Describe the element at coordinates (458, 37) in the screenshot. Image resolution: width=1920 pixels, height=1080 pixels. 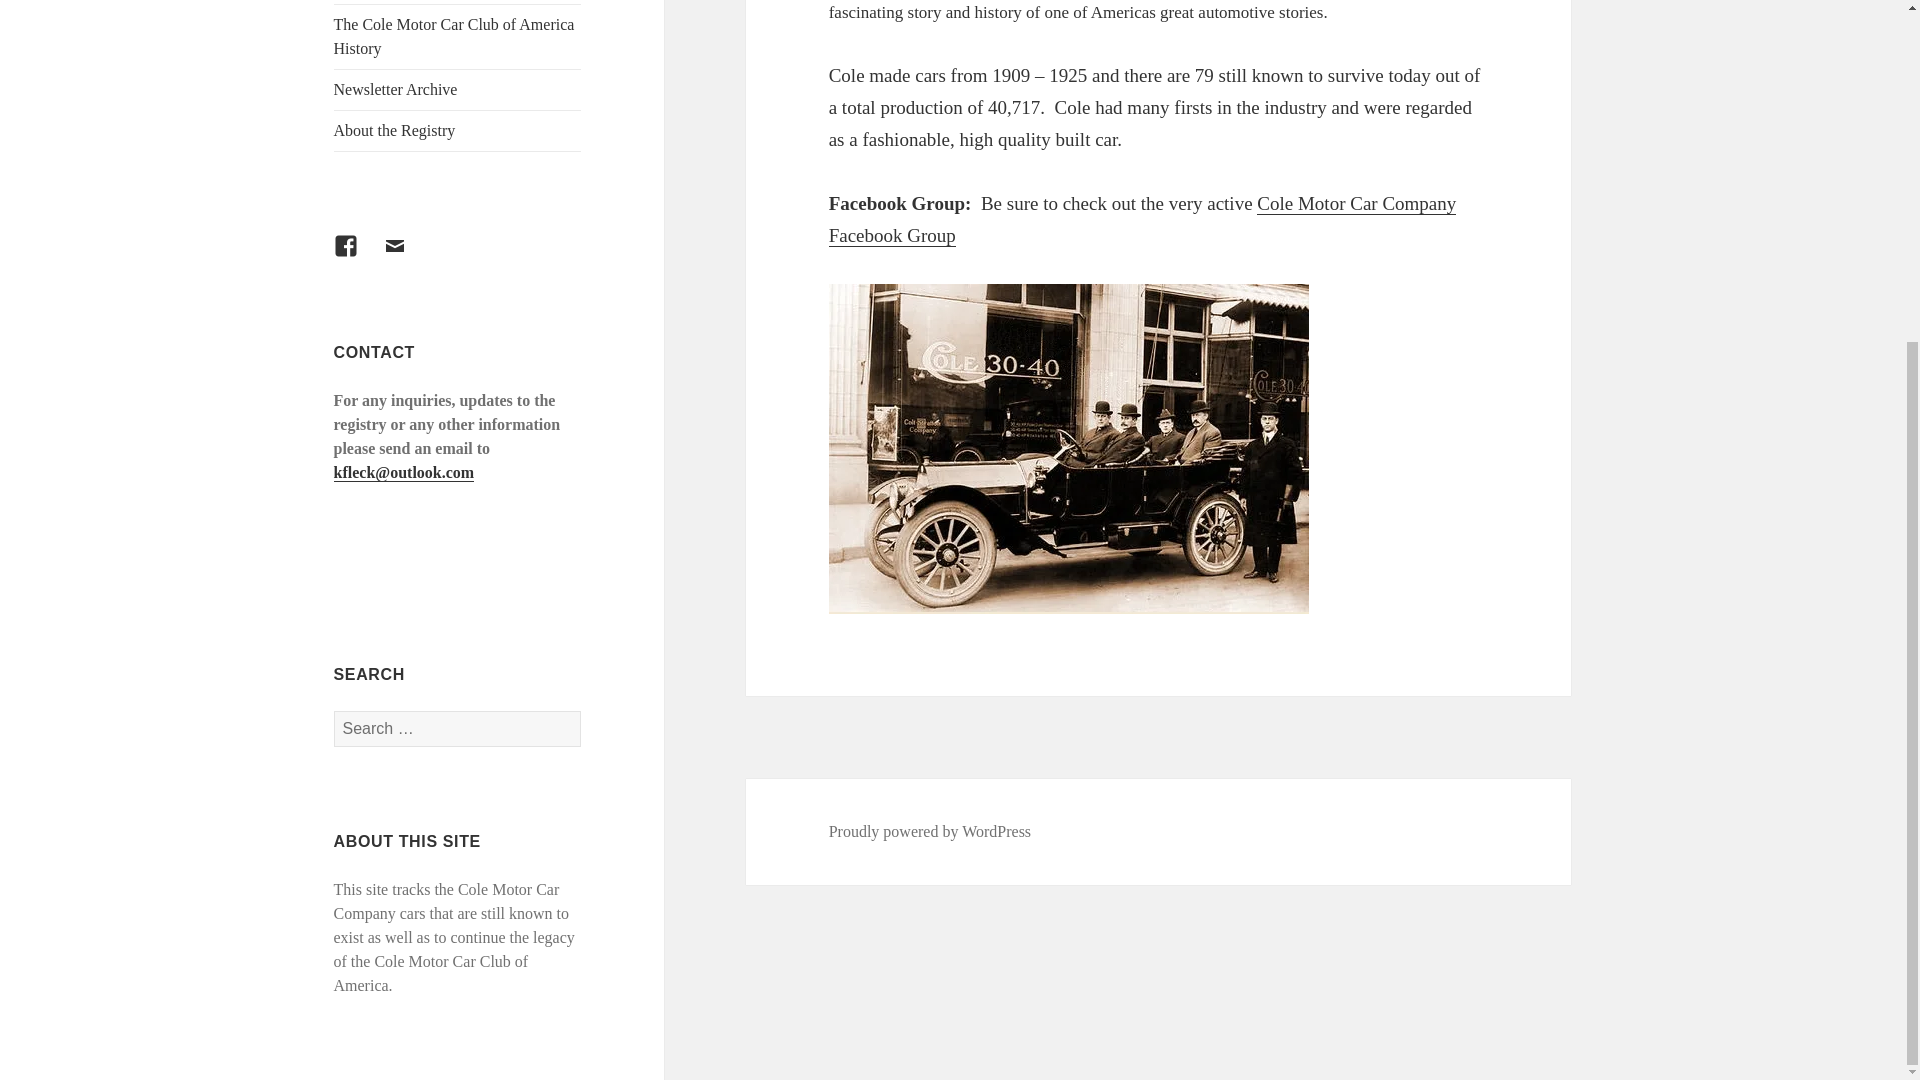
I see `The Cole Motor Car Club of America History` at that location.